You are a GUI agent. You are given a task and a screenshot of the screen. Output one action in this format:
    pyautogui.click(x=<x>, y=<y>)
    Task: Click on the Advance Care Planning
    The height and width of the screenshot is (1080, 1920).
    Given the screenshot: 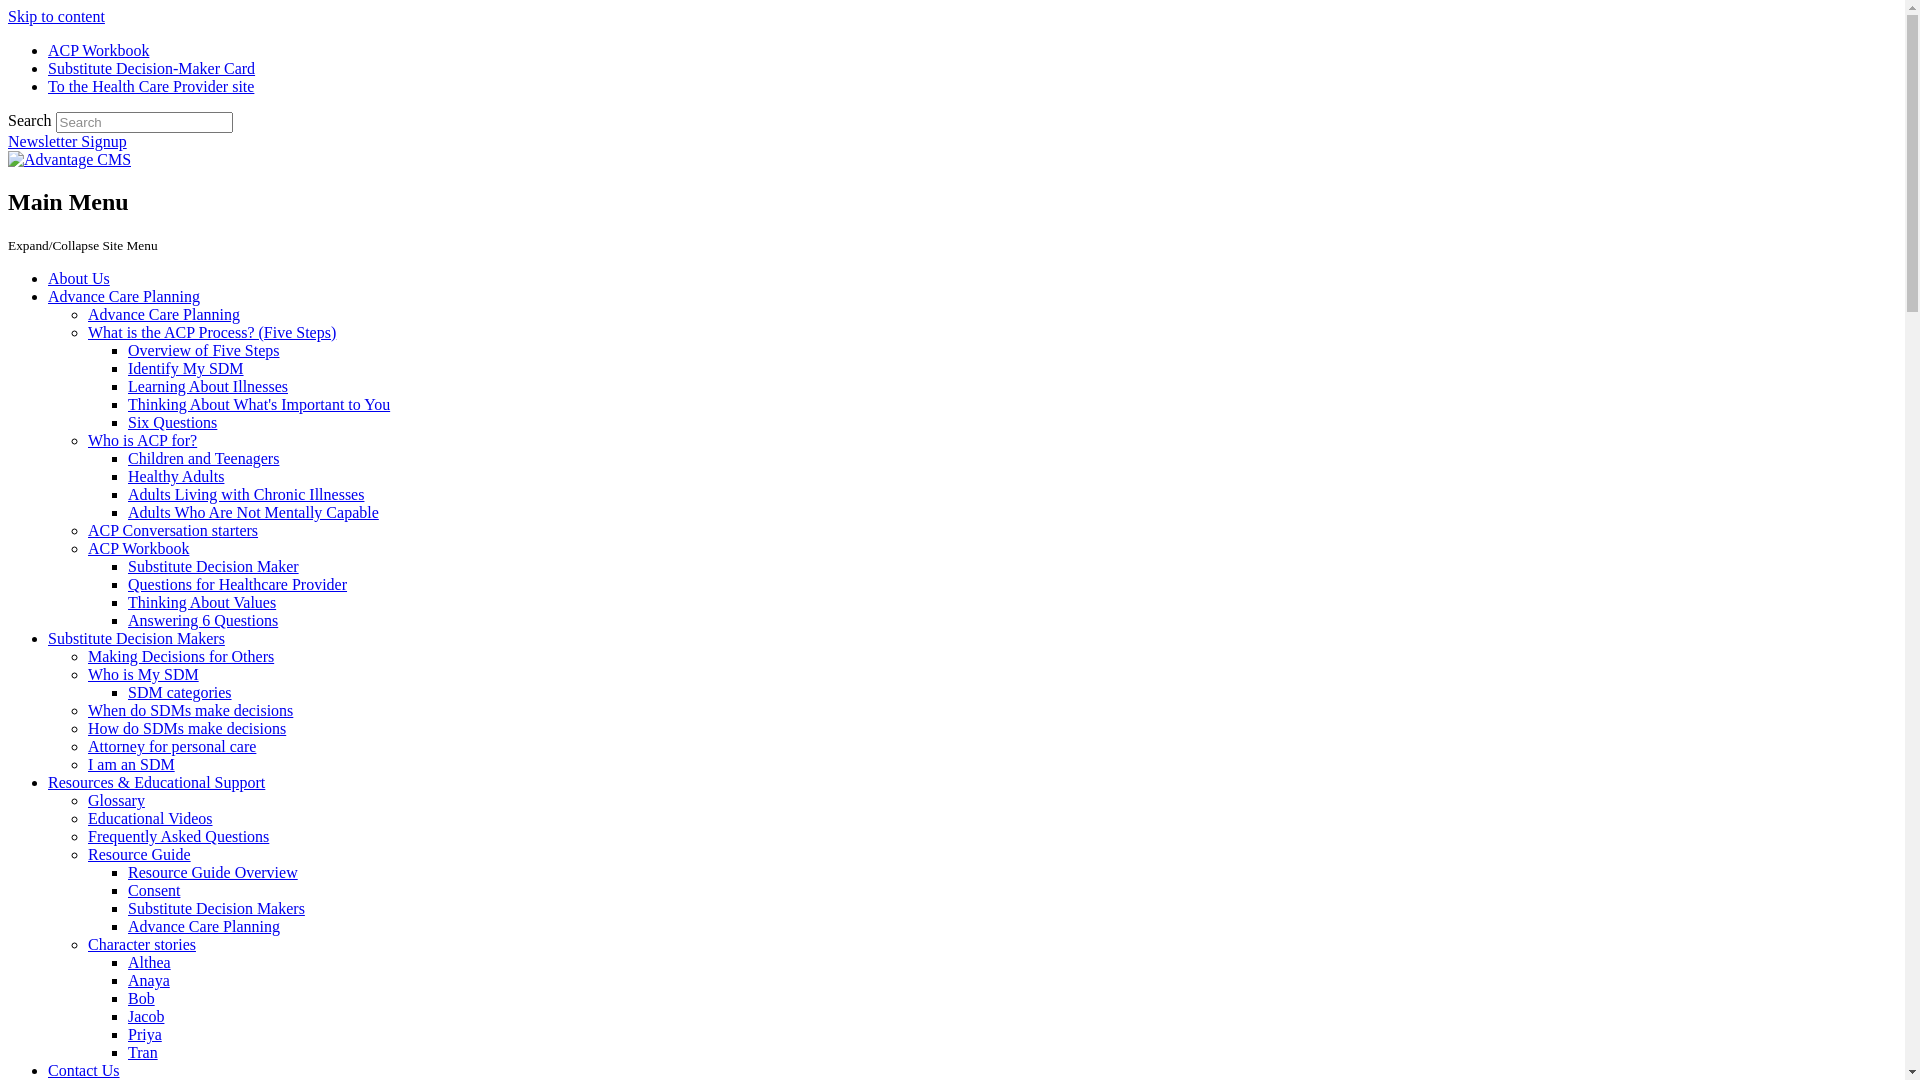 What is the action you would take?
    pyautogui.click(x=204, y=926)
    